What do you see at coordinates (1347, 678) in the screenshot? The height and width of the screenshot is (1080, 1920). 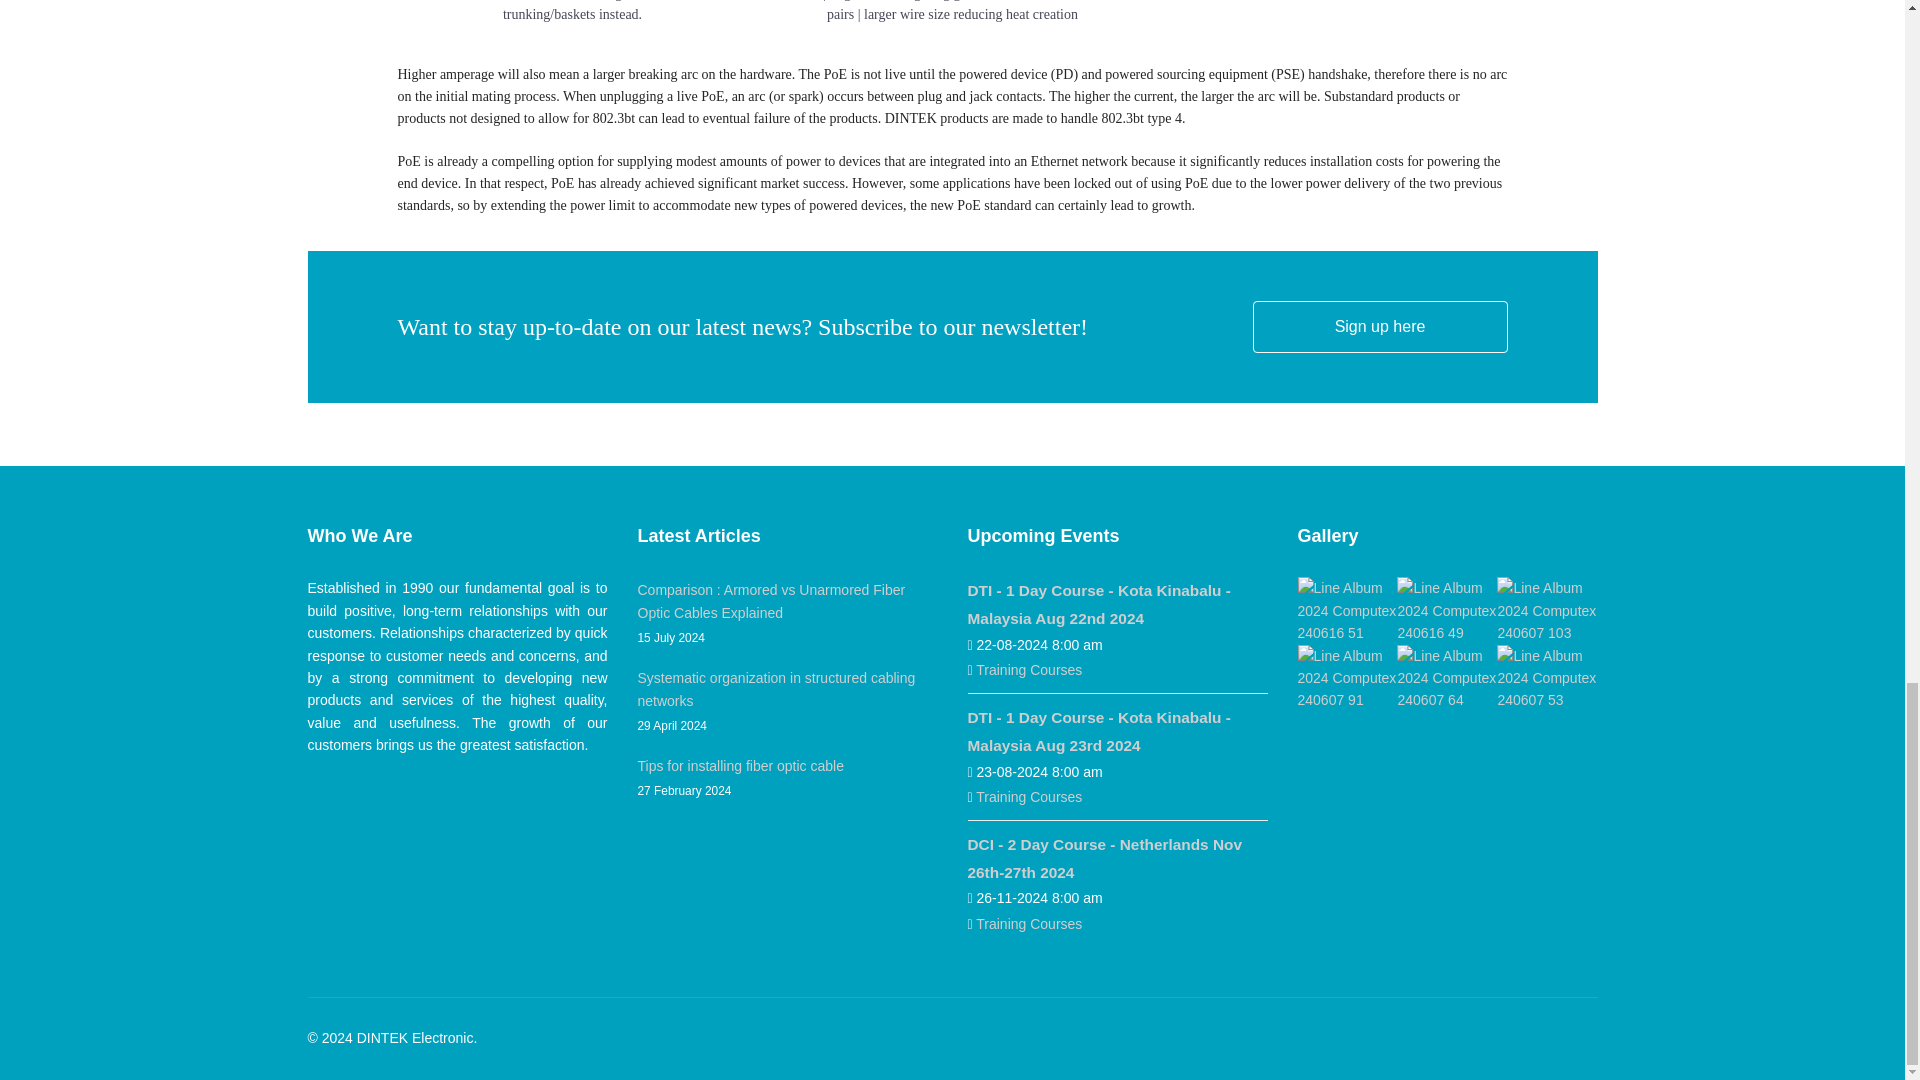 I see `Line Album 2024 Computex 240607 91` at bounding box center [1347, 678].